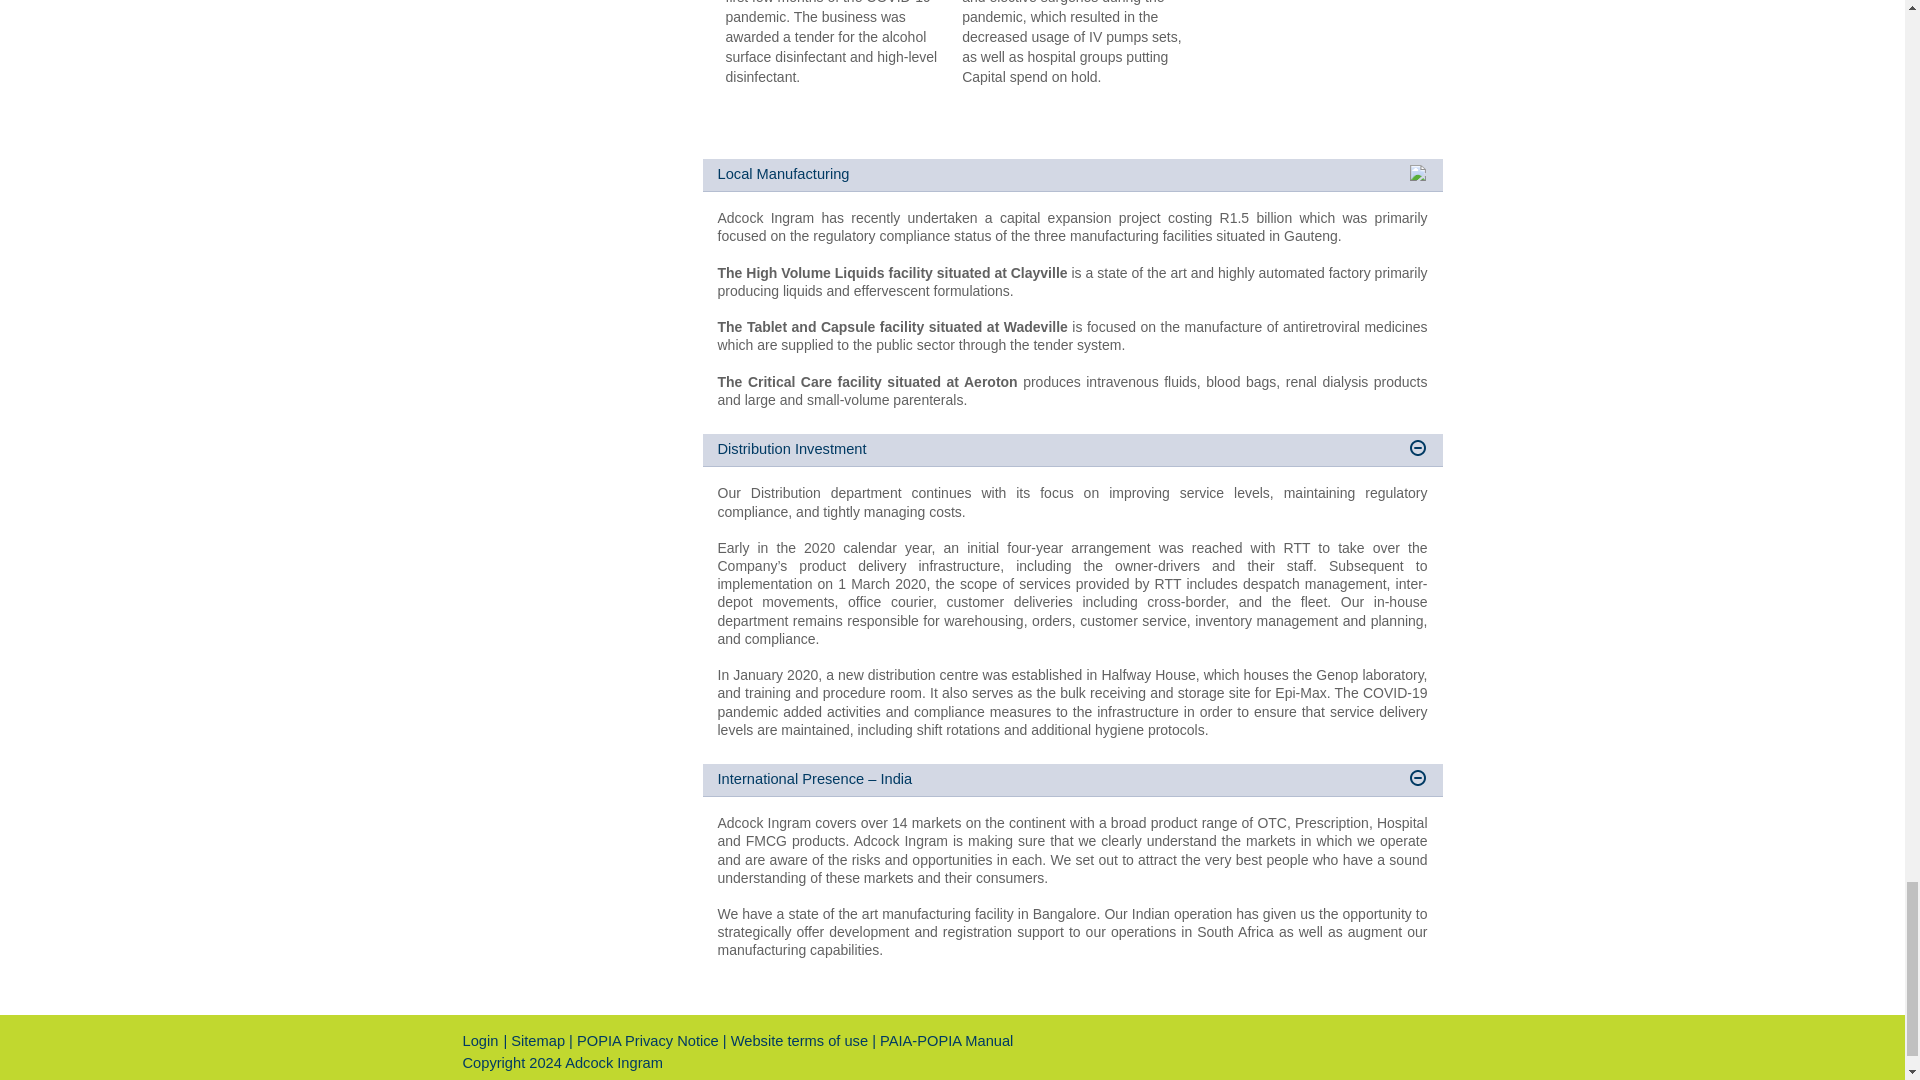 The image size is (1920, 1080). Describe the element at coordinates (801, 1040) in the screenshot. I see `Website terms of use` at that location.